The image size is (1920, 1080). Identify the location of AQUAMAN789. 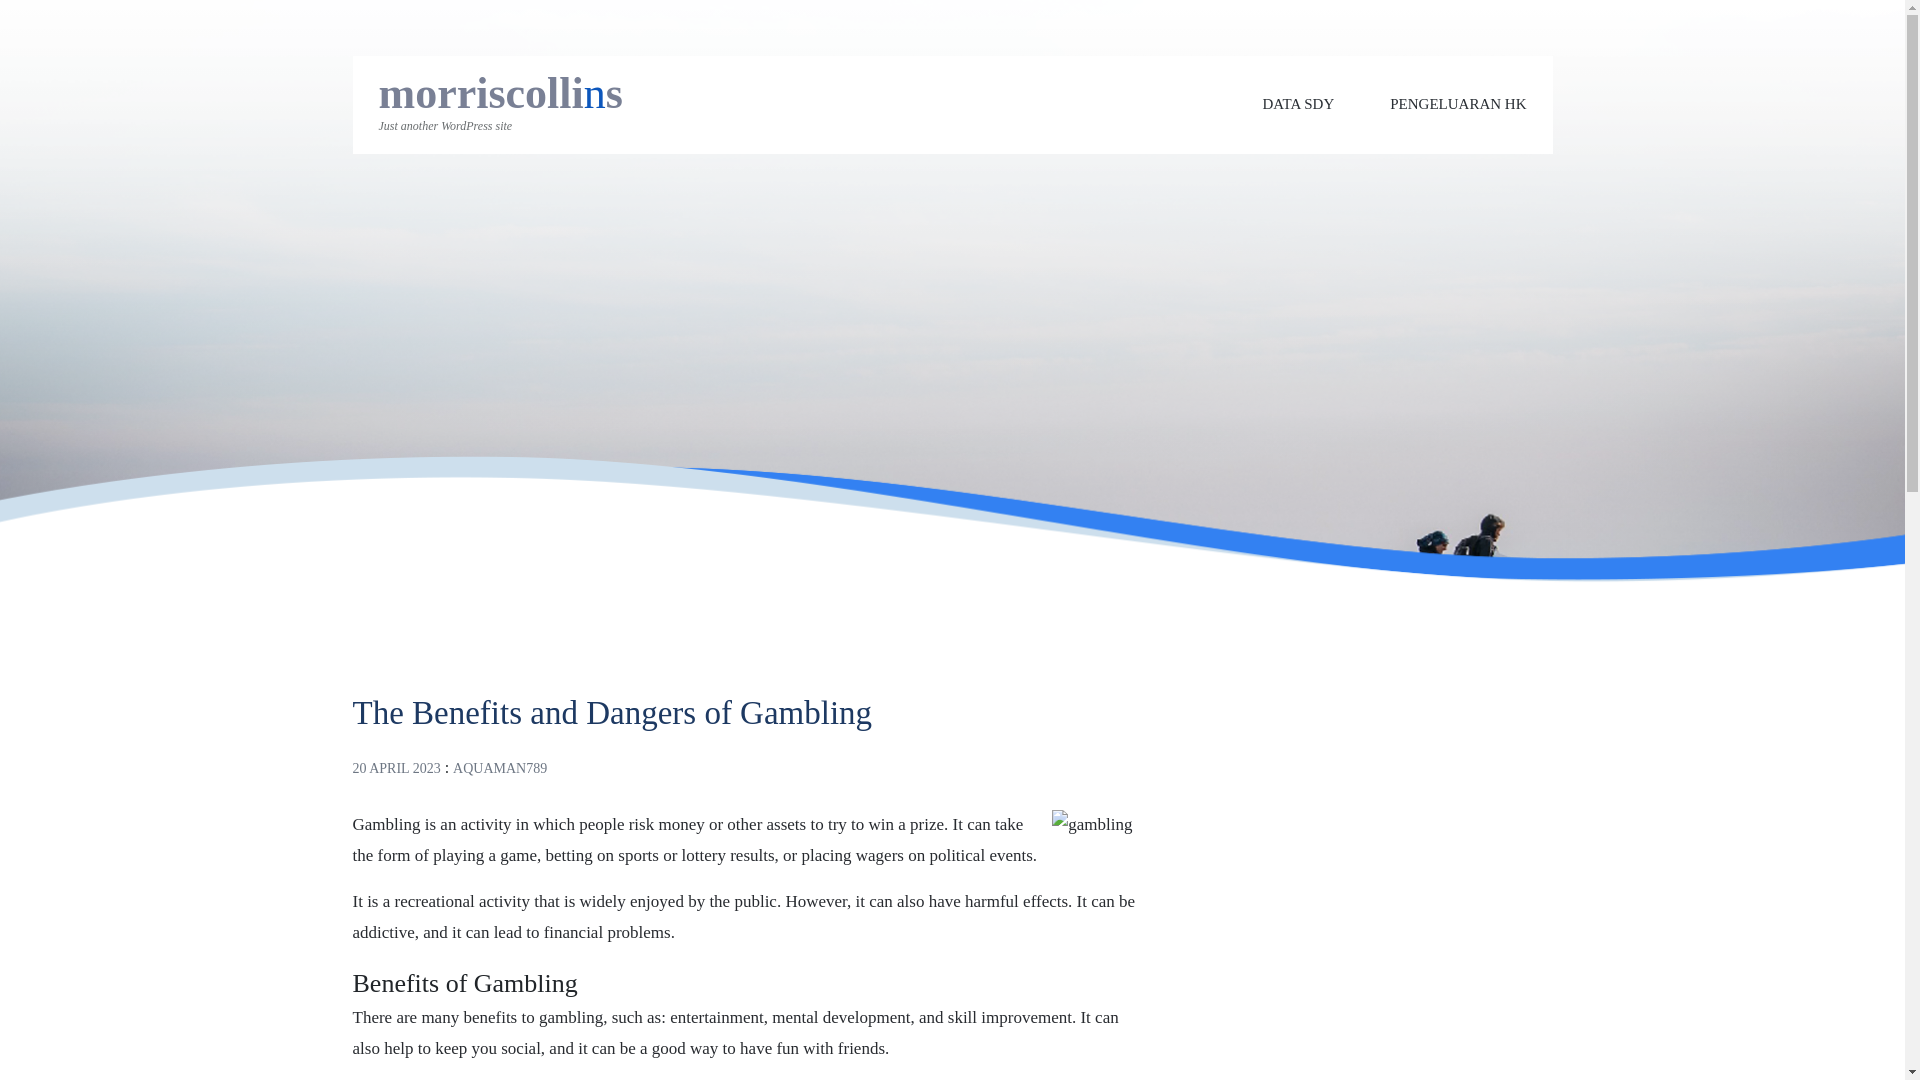
(500, 768).